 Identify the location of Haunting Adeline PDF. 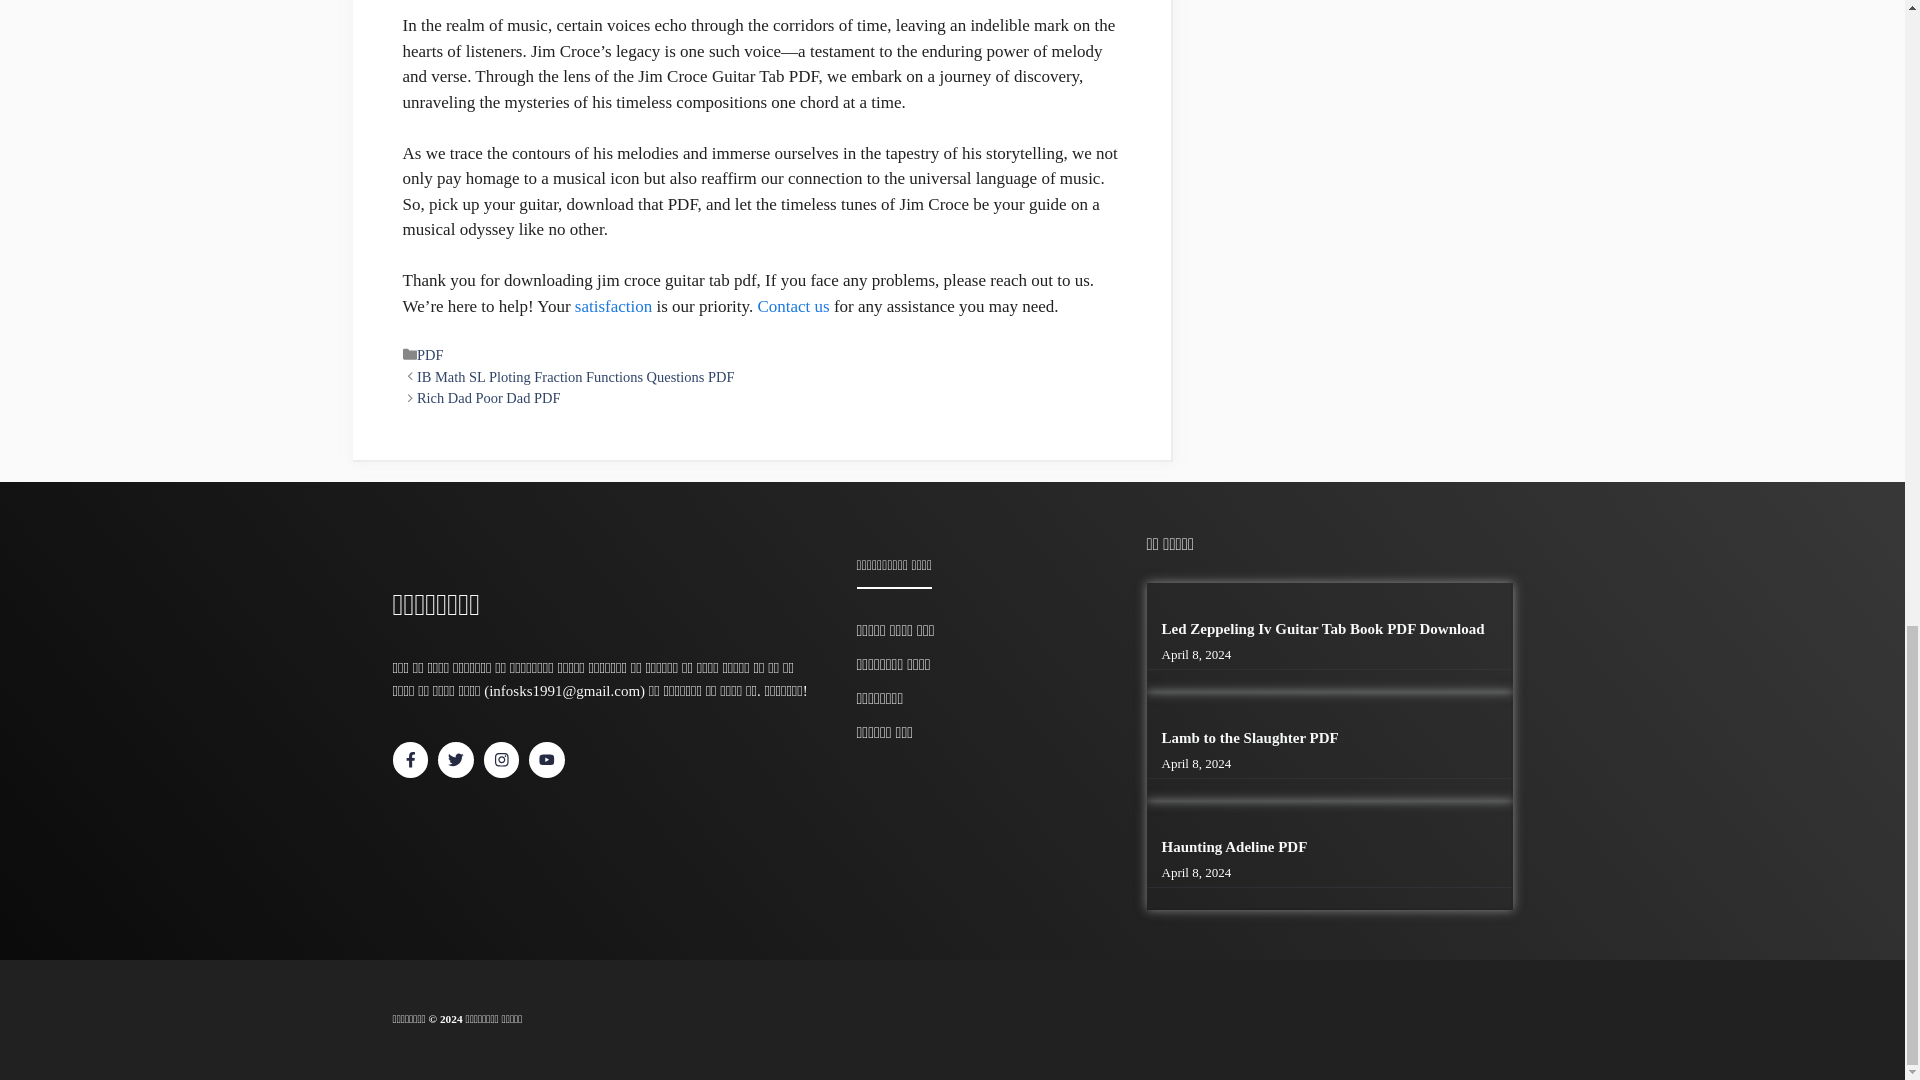
(1234, 847).